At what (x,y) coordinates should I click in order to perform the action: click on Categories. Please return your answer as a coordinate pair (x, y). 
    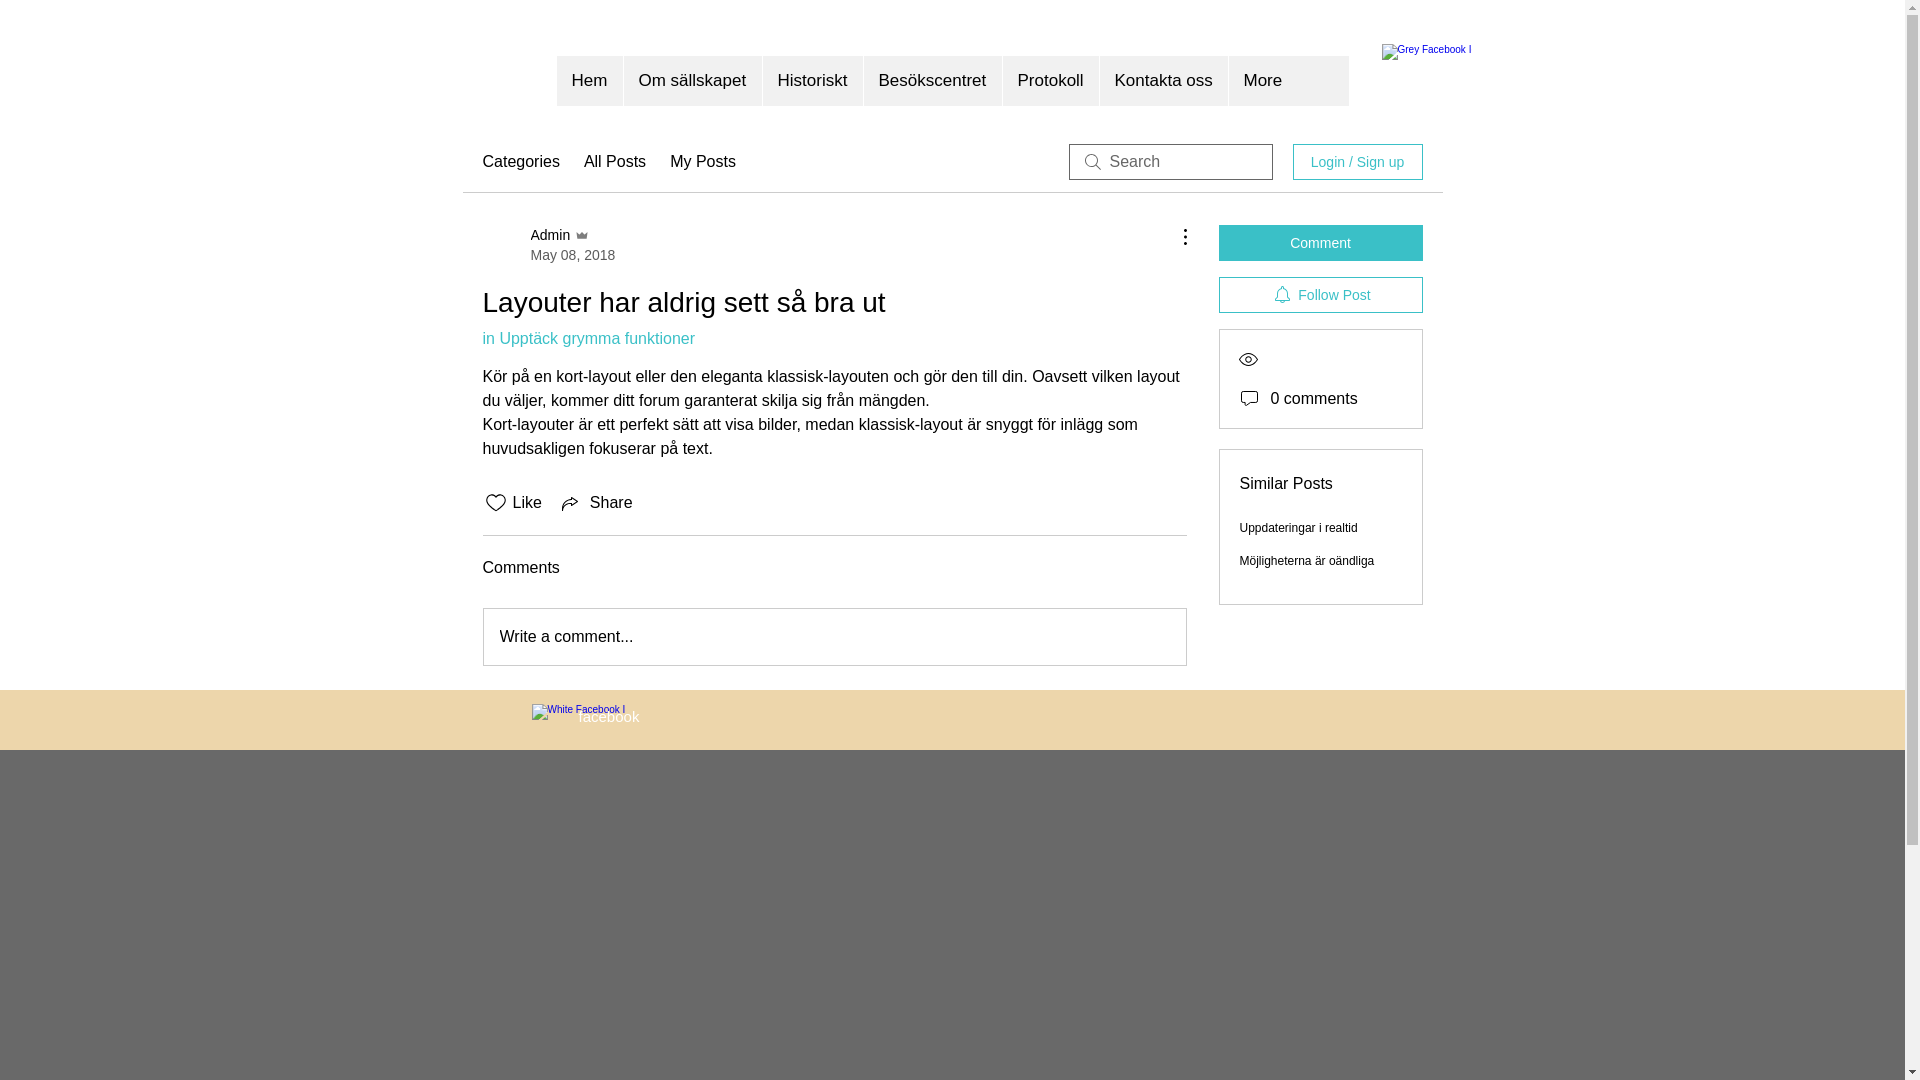
    Looking at the image, I should click on (520, 162).